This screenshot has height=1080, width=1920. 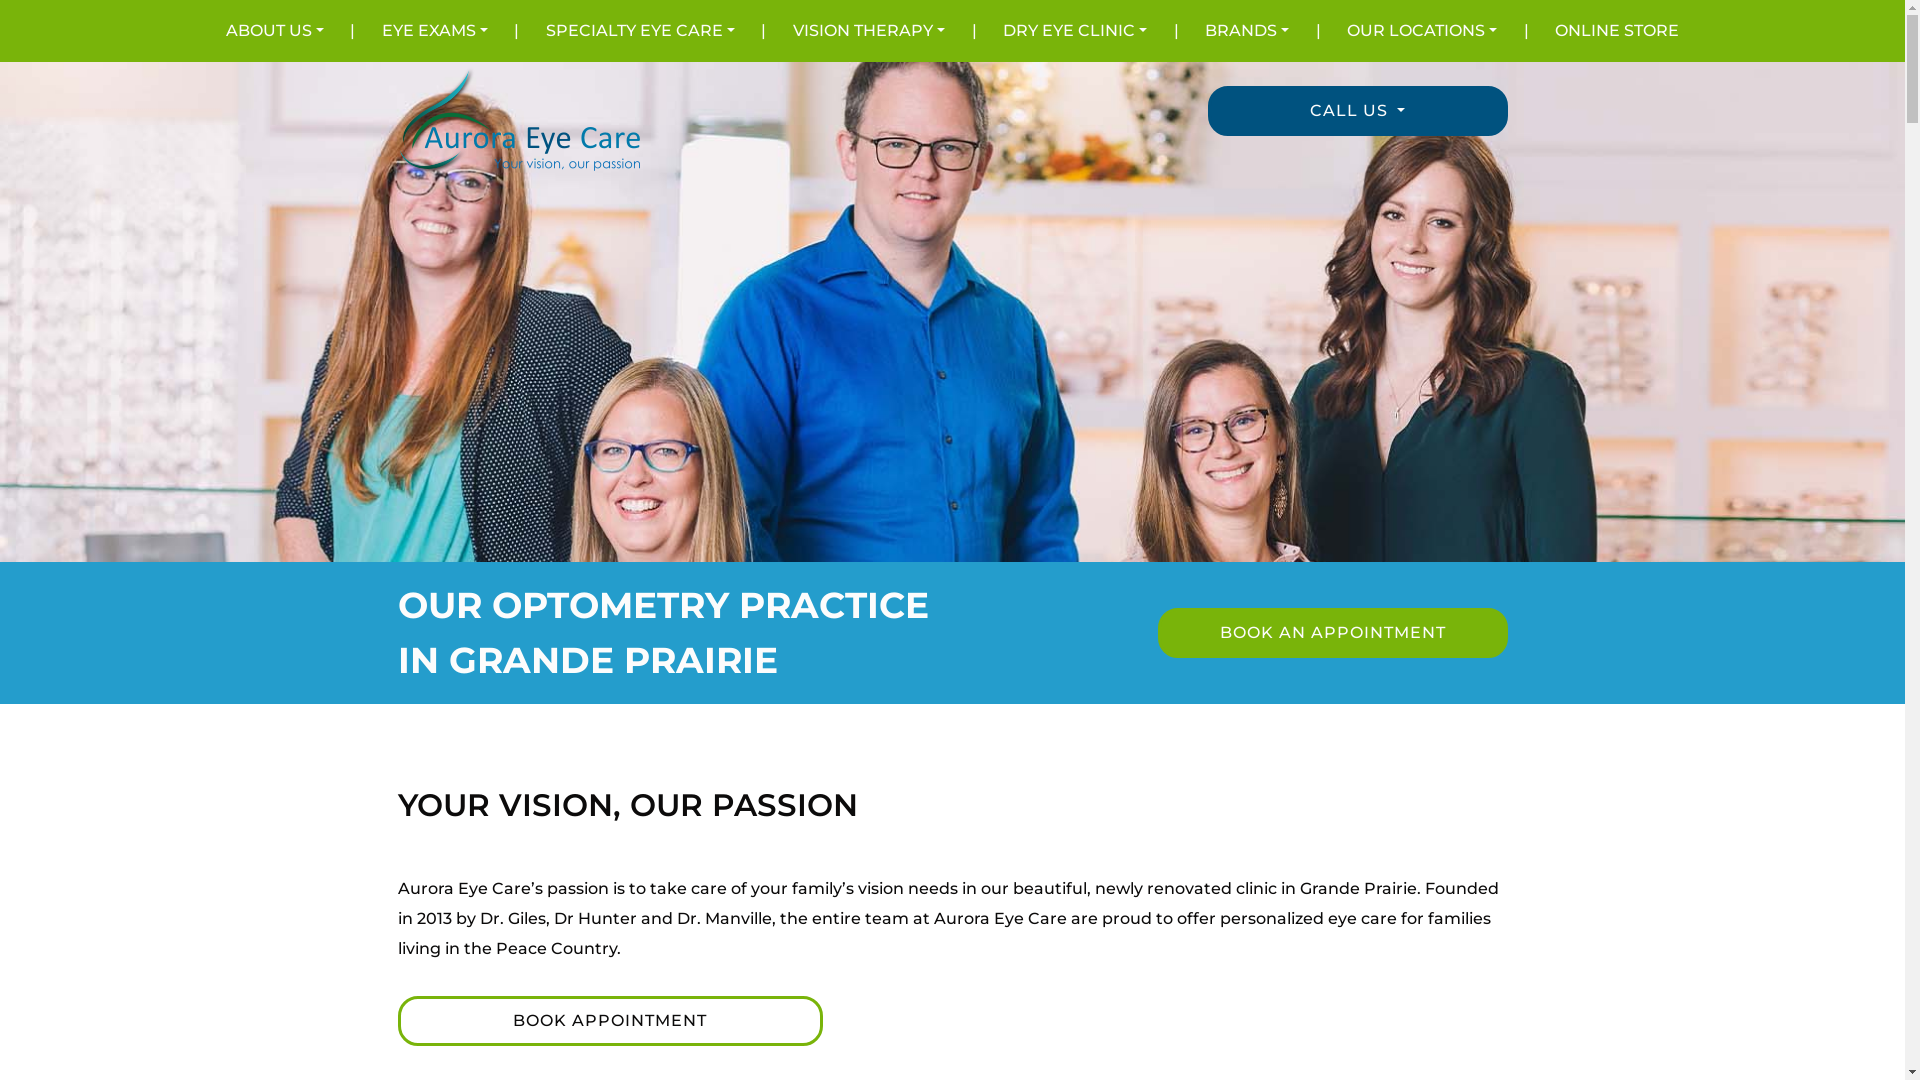 What do you see at coordinates (1422, 31) in the screenshot?
I see `OUR LOCATIONS` at bounding box center [1422, 31].